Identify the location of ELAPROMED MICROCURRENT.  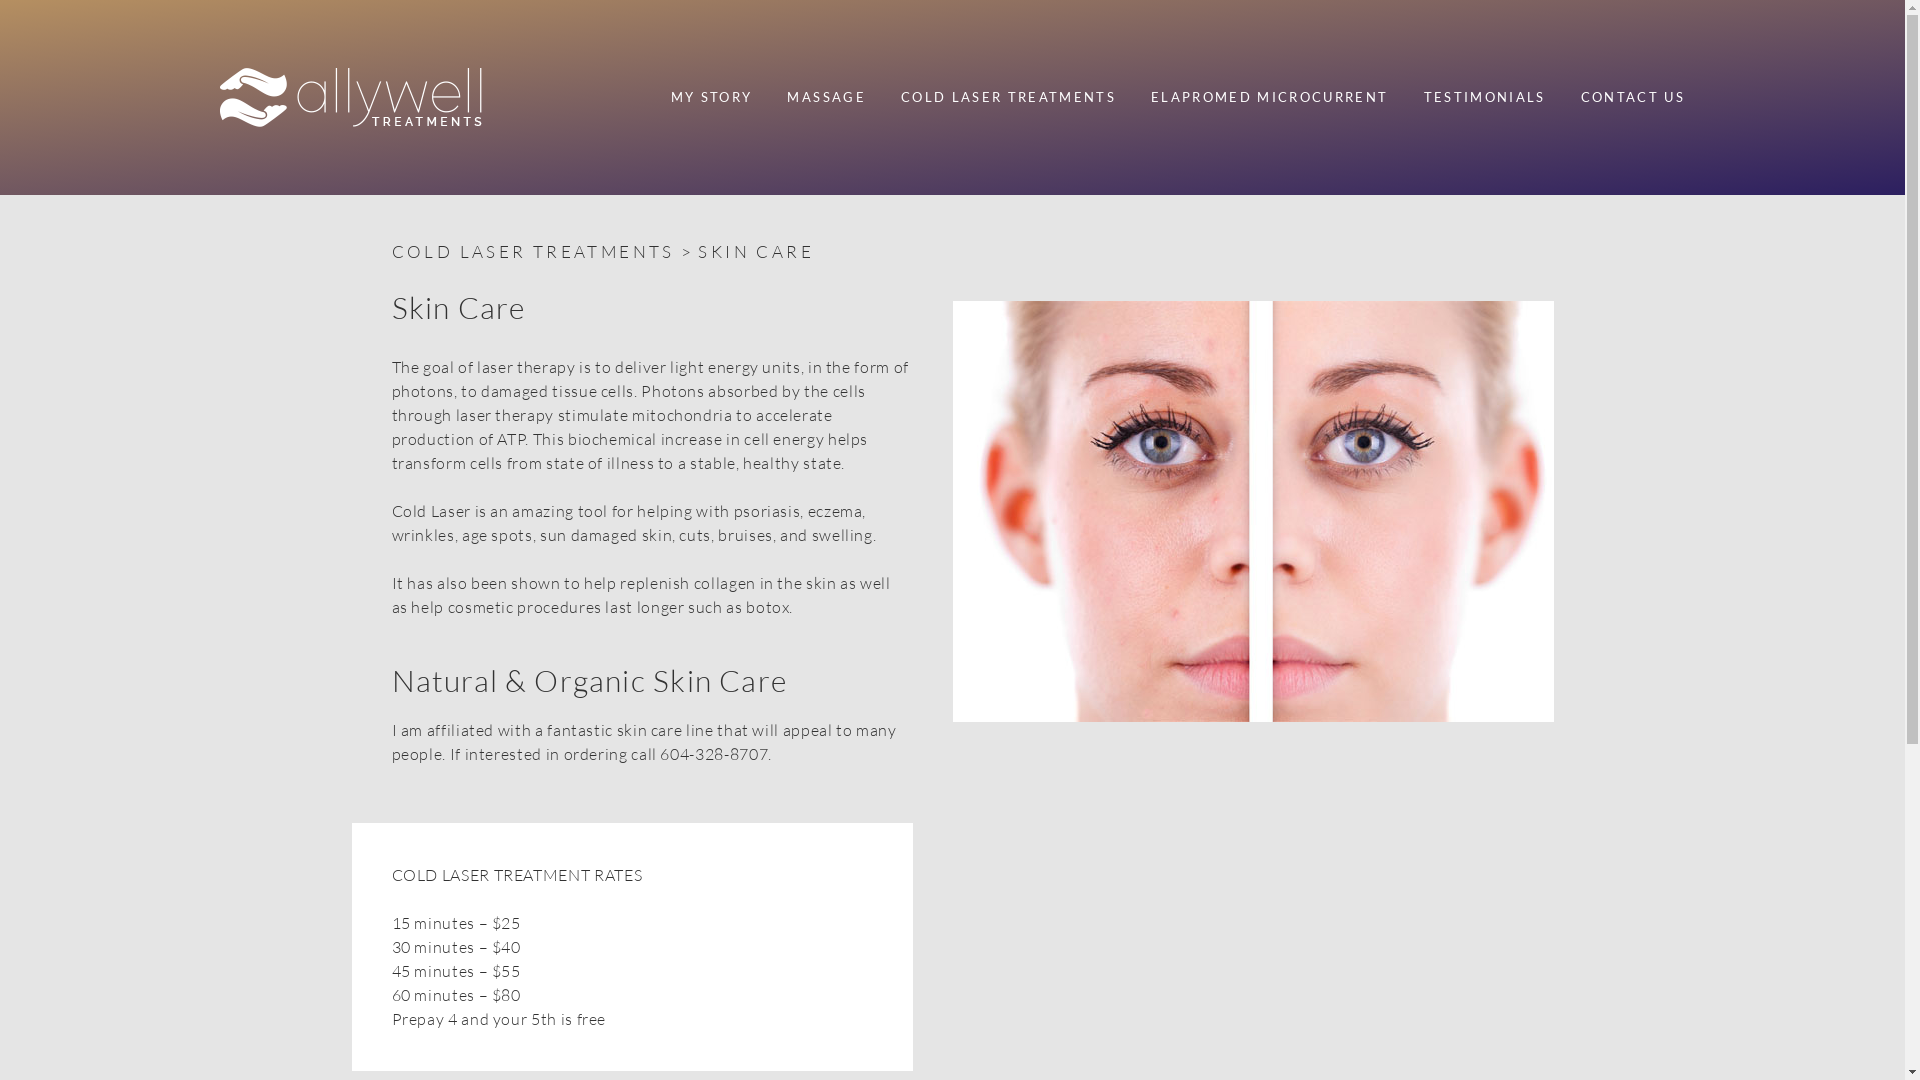
(1270, 98).